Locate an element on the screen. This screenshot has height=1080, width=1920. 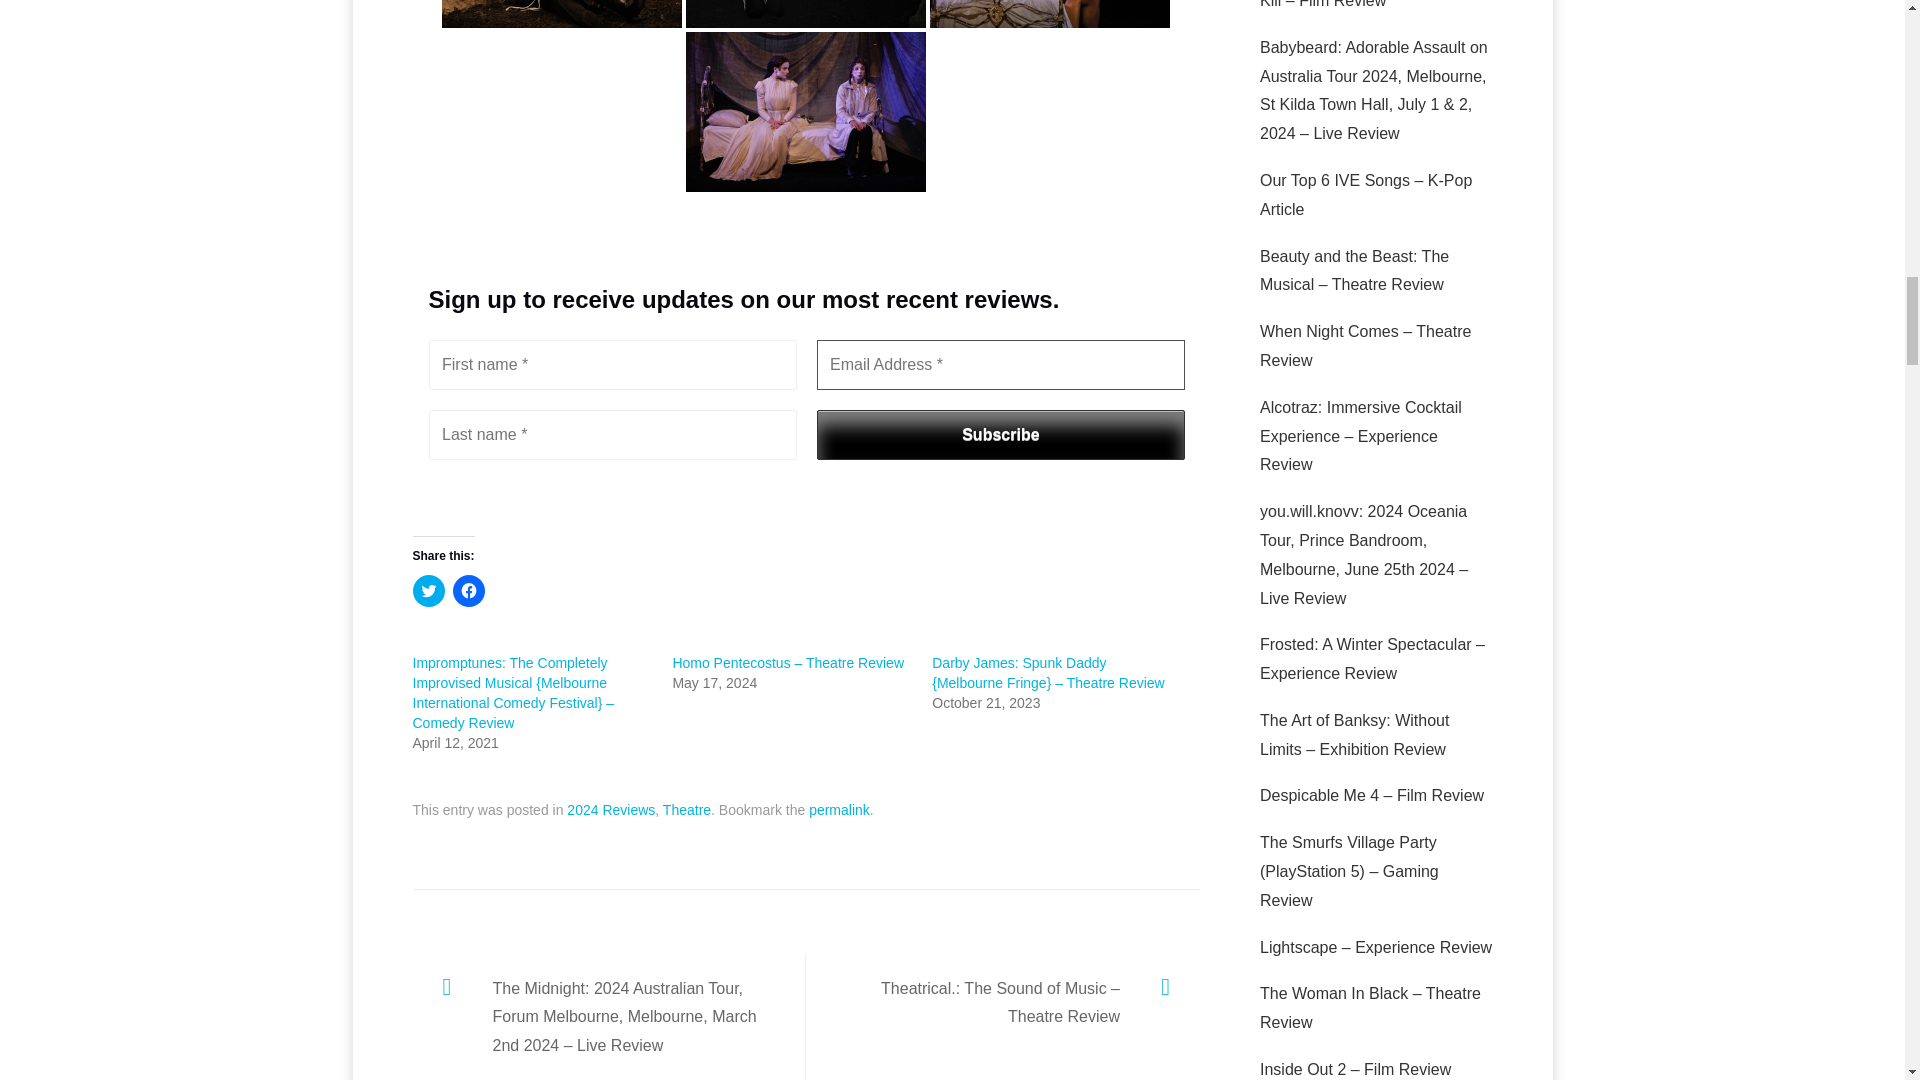
2024 Reviews is located at coordinates (610, 810).